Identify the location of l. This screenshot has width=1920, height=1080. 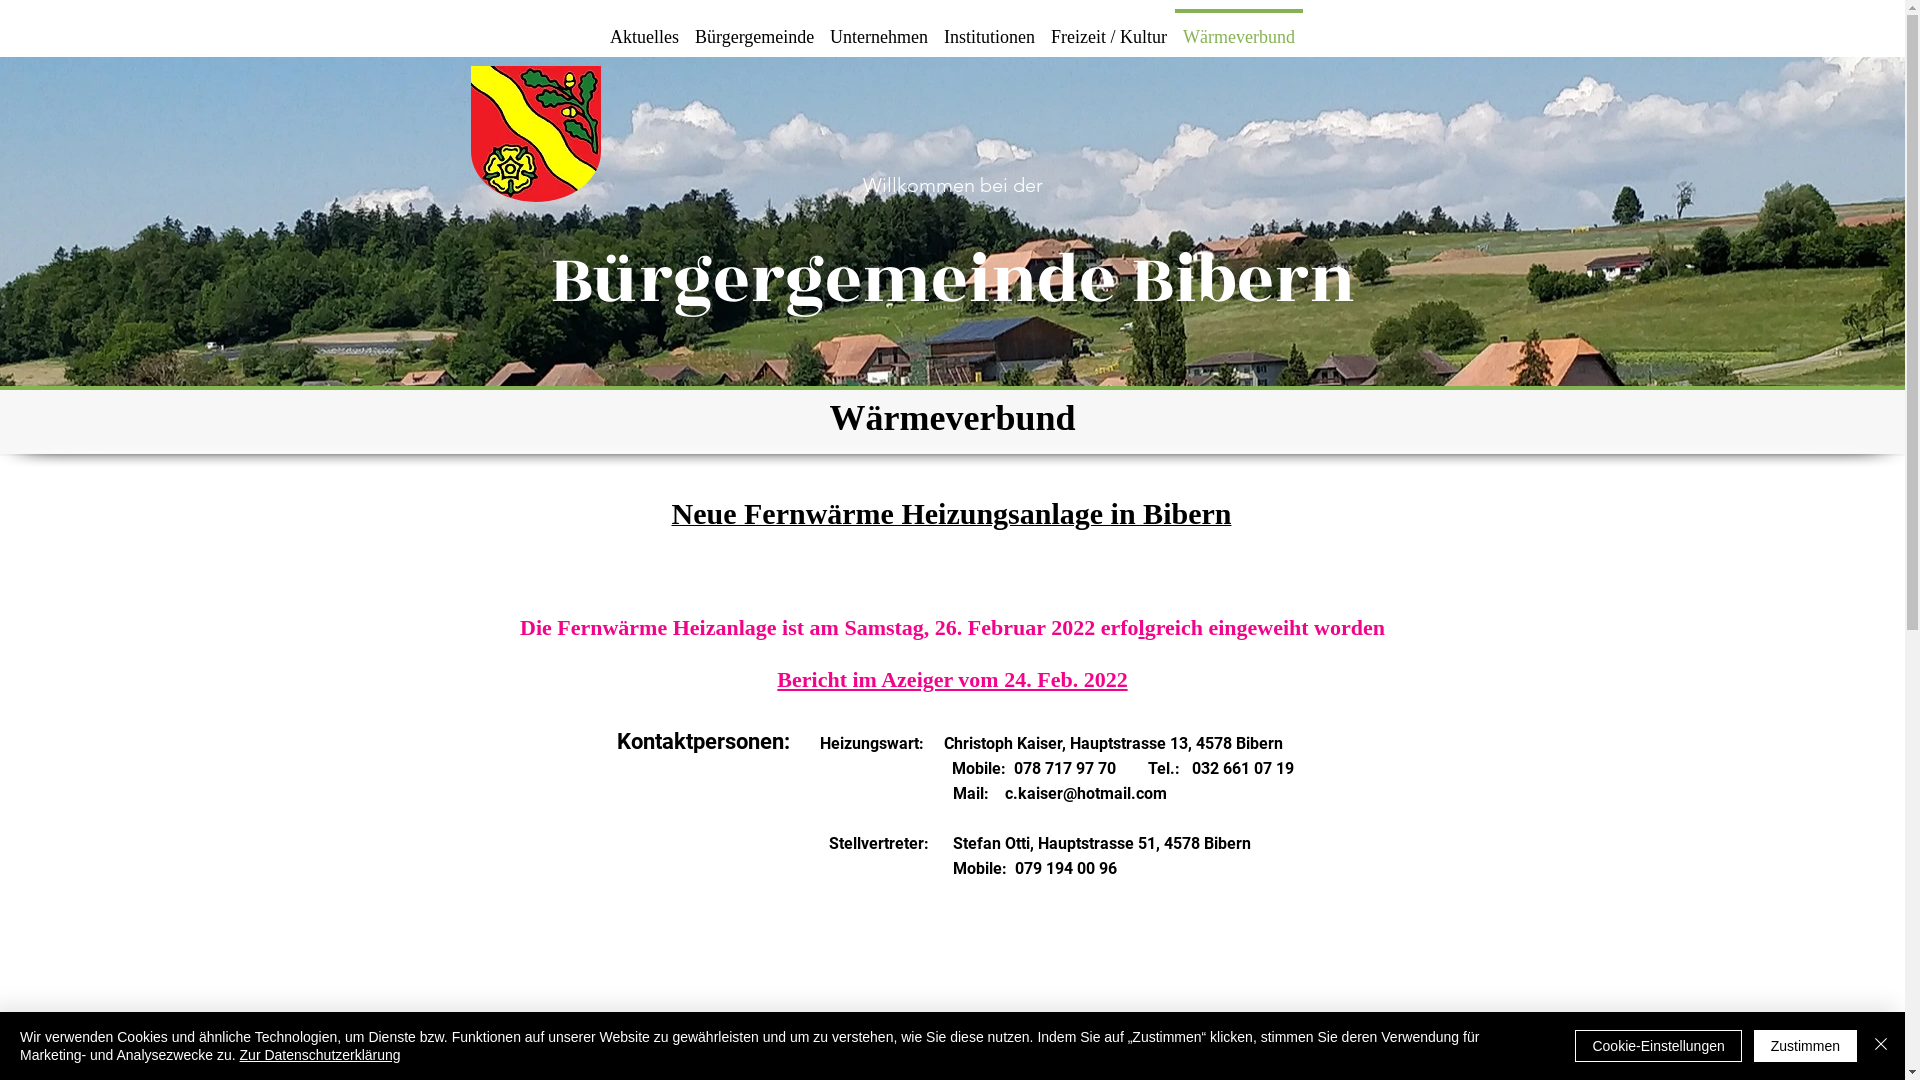
(1142, 628).